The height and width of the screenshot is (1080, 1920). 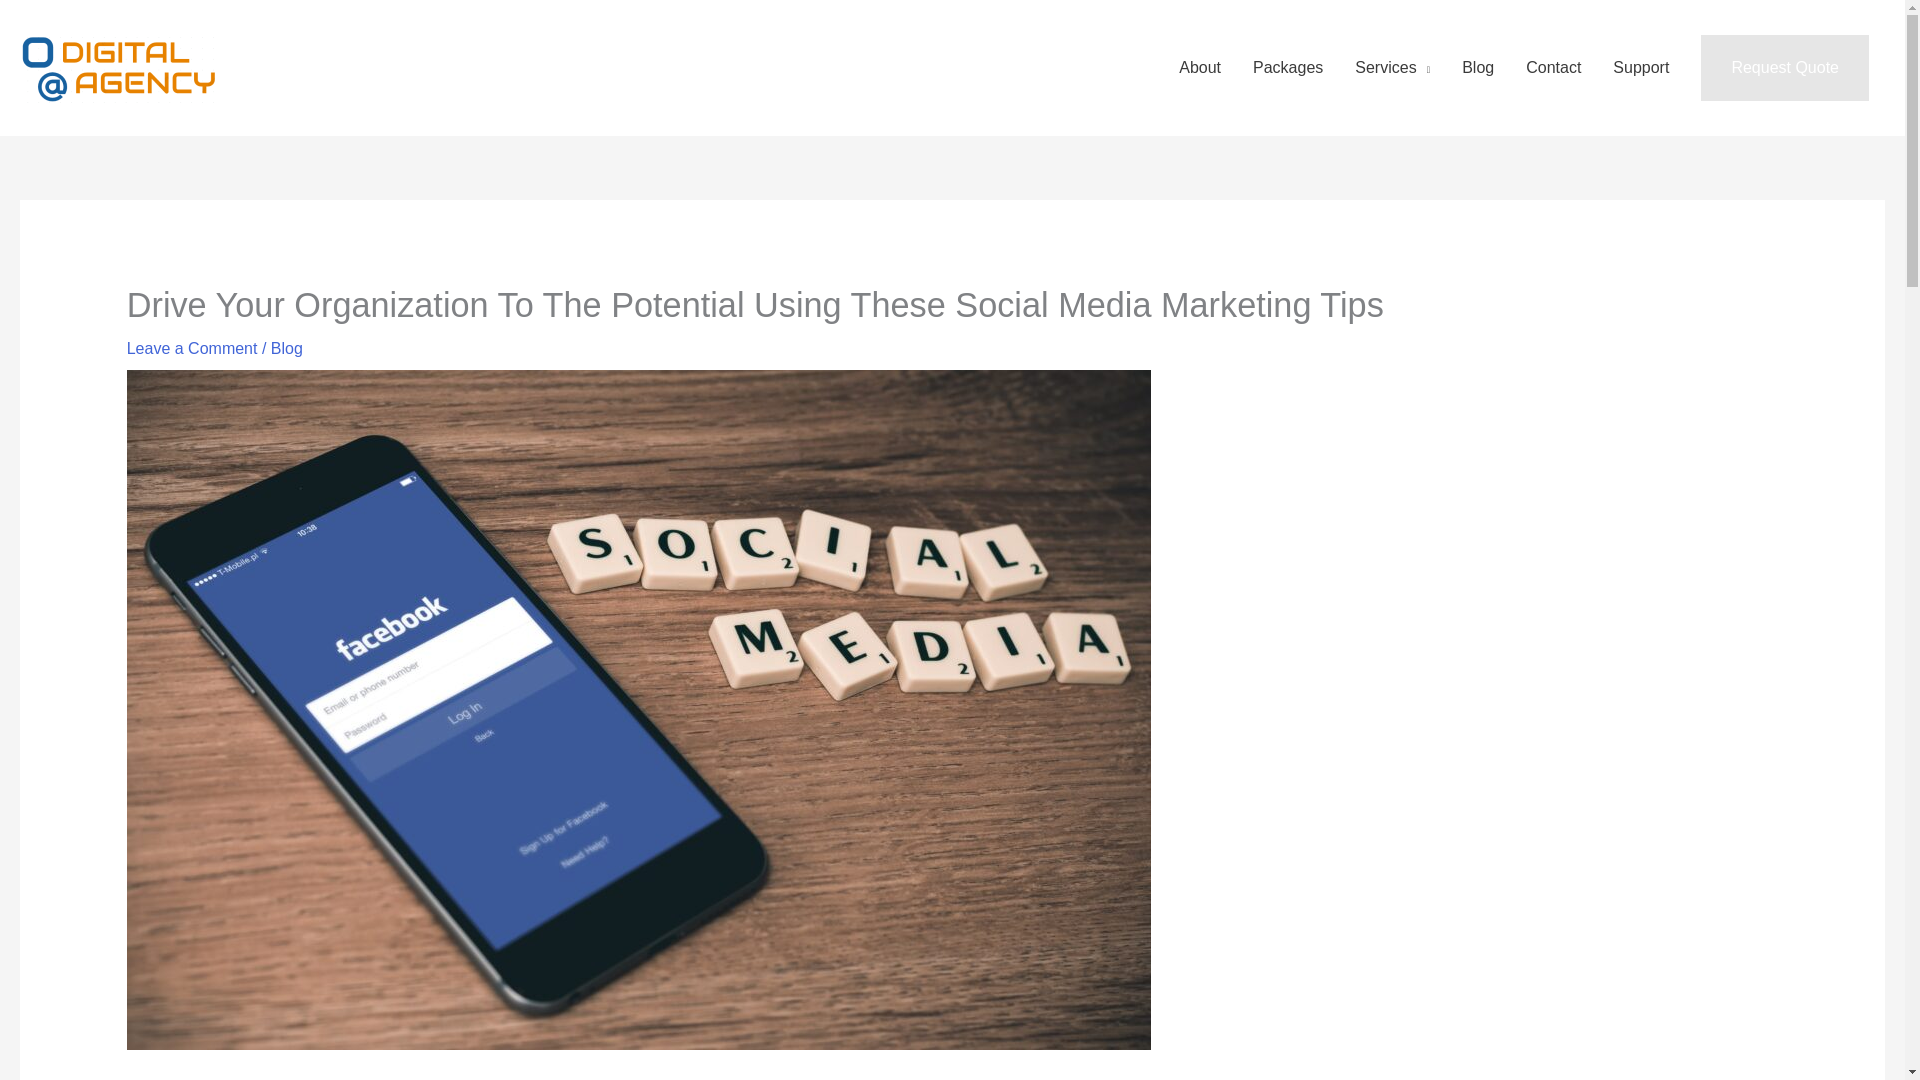 What do you see at coordinates (1477, 68) in the screenshot?
I see `Blog` at bounding box center [1477, 68].